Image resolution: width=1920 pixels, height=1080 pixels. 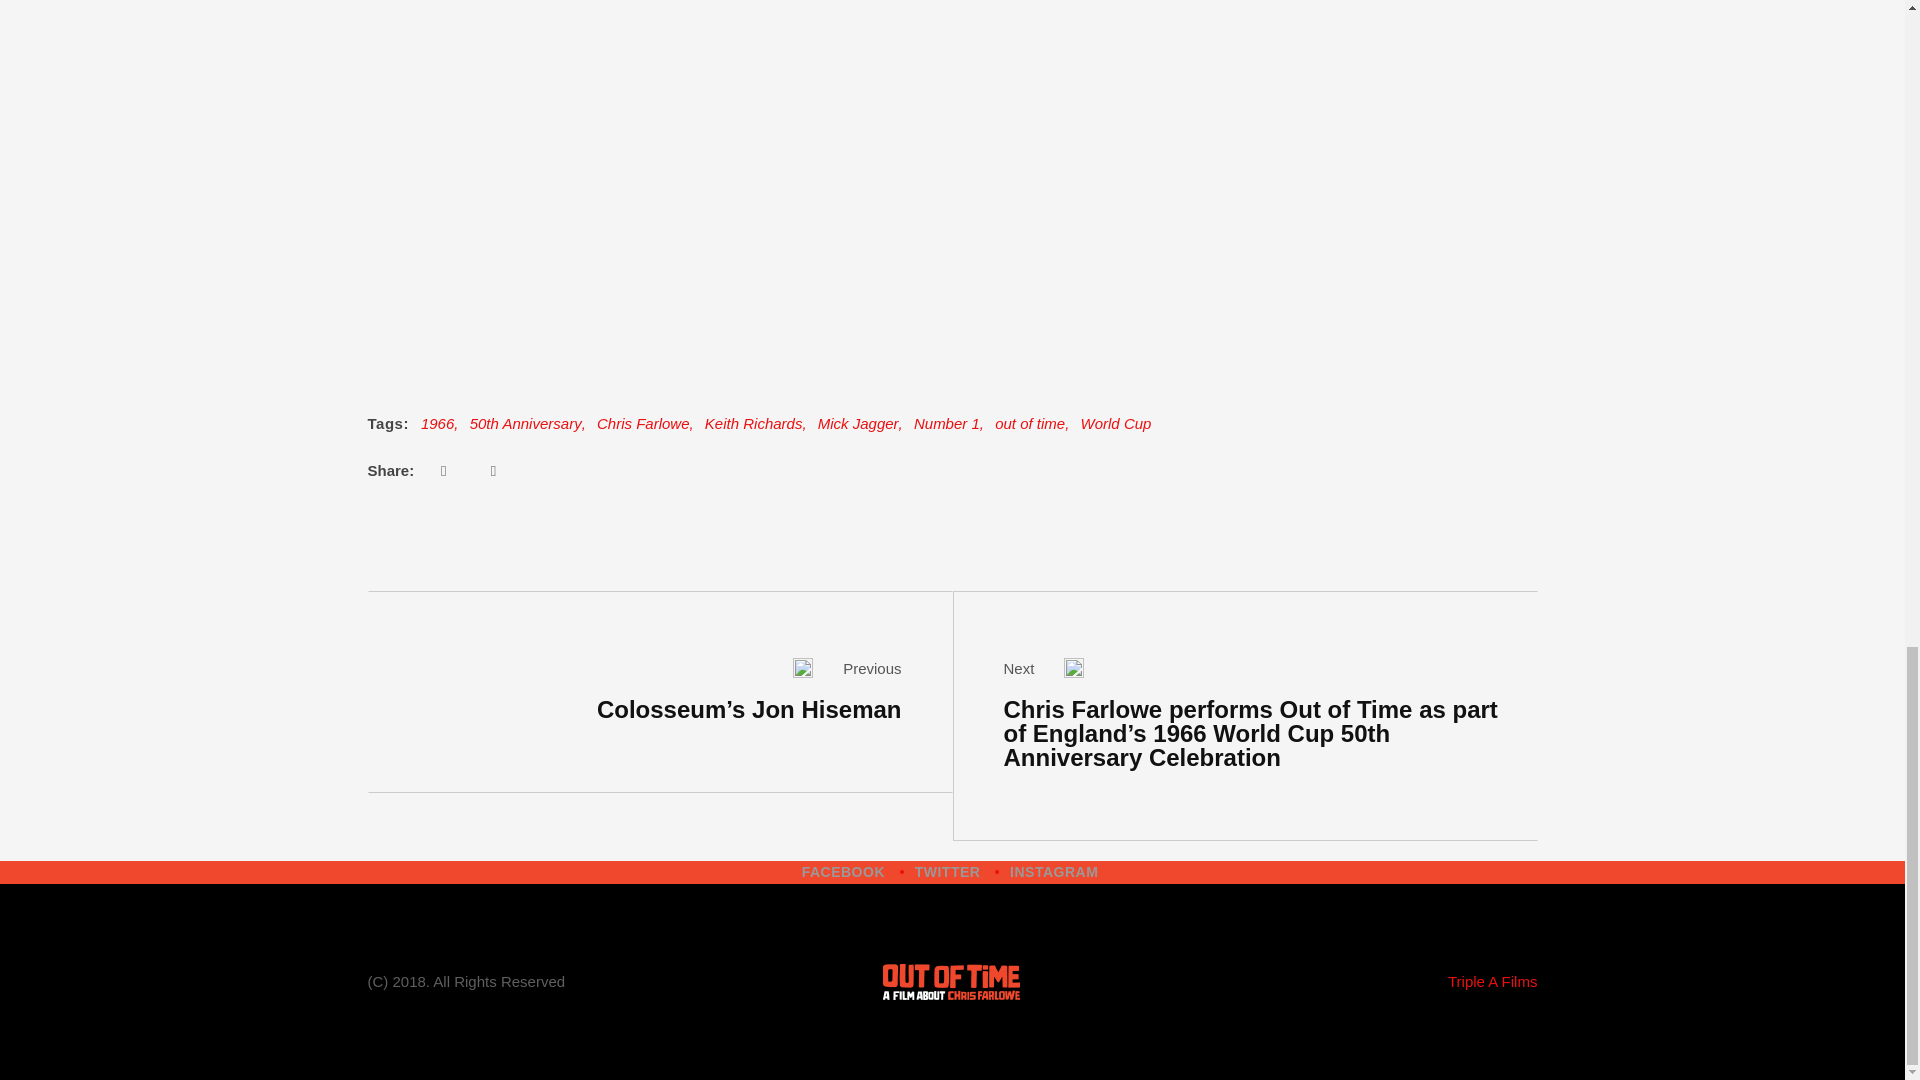 I want to click on 1966, so click(x=436, y=425).